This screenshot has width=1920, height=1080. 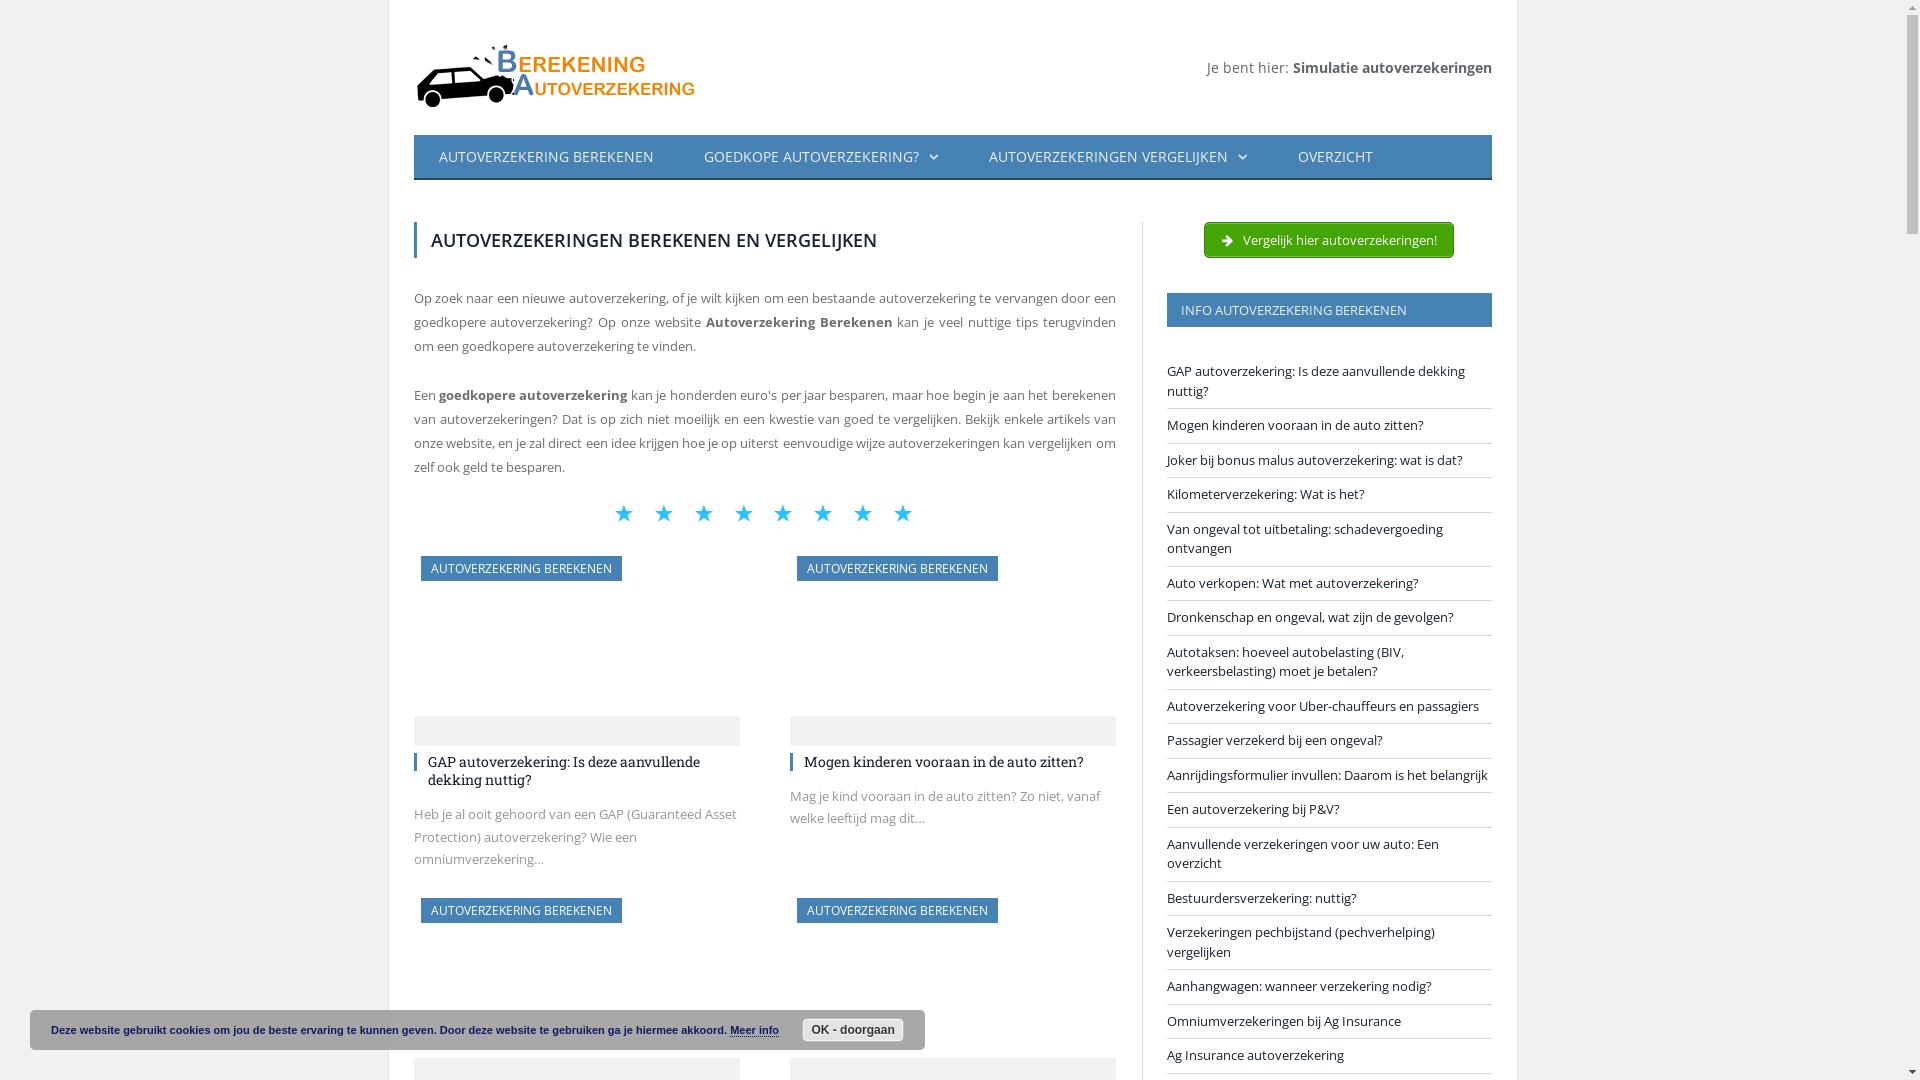 I want to click on Autoverzekering berekenen, so click(x=564, y=68).